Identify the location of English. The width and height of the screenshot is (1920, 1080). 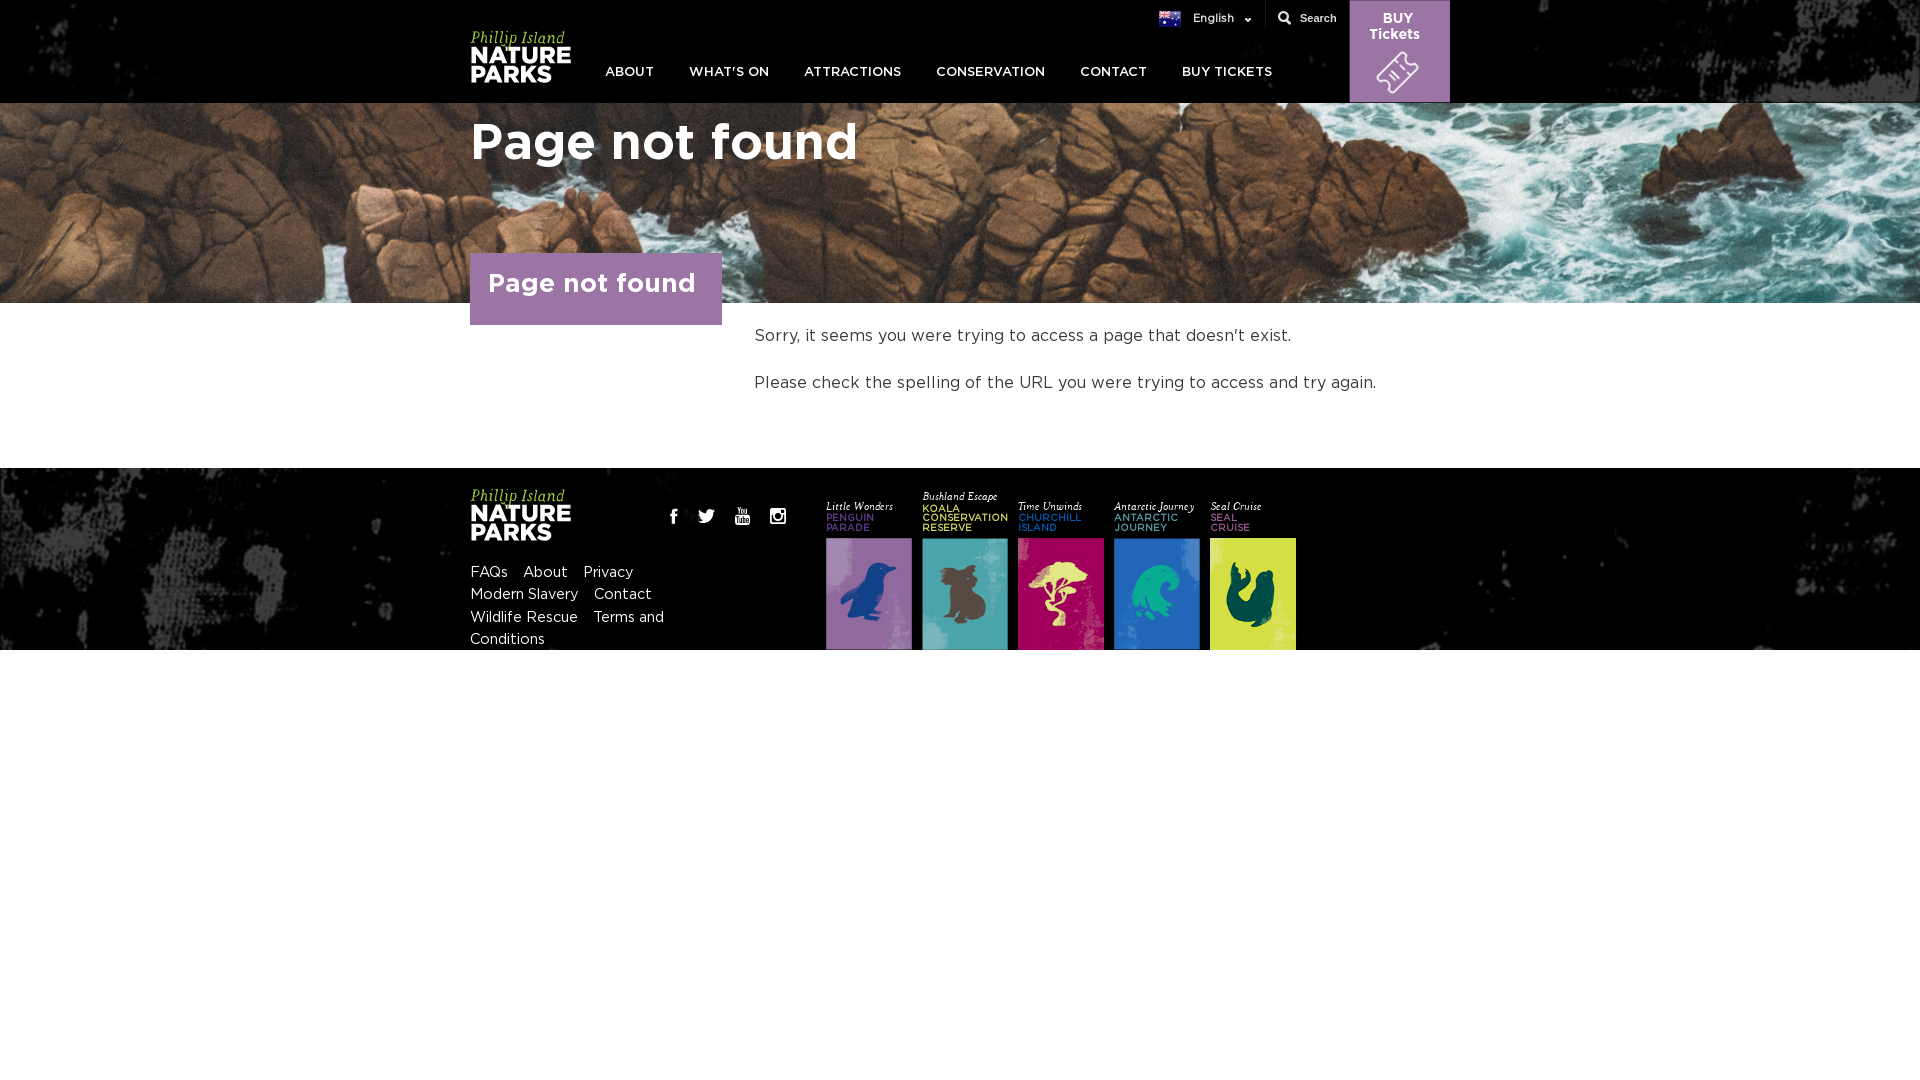
(1202, 18).